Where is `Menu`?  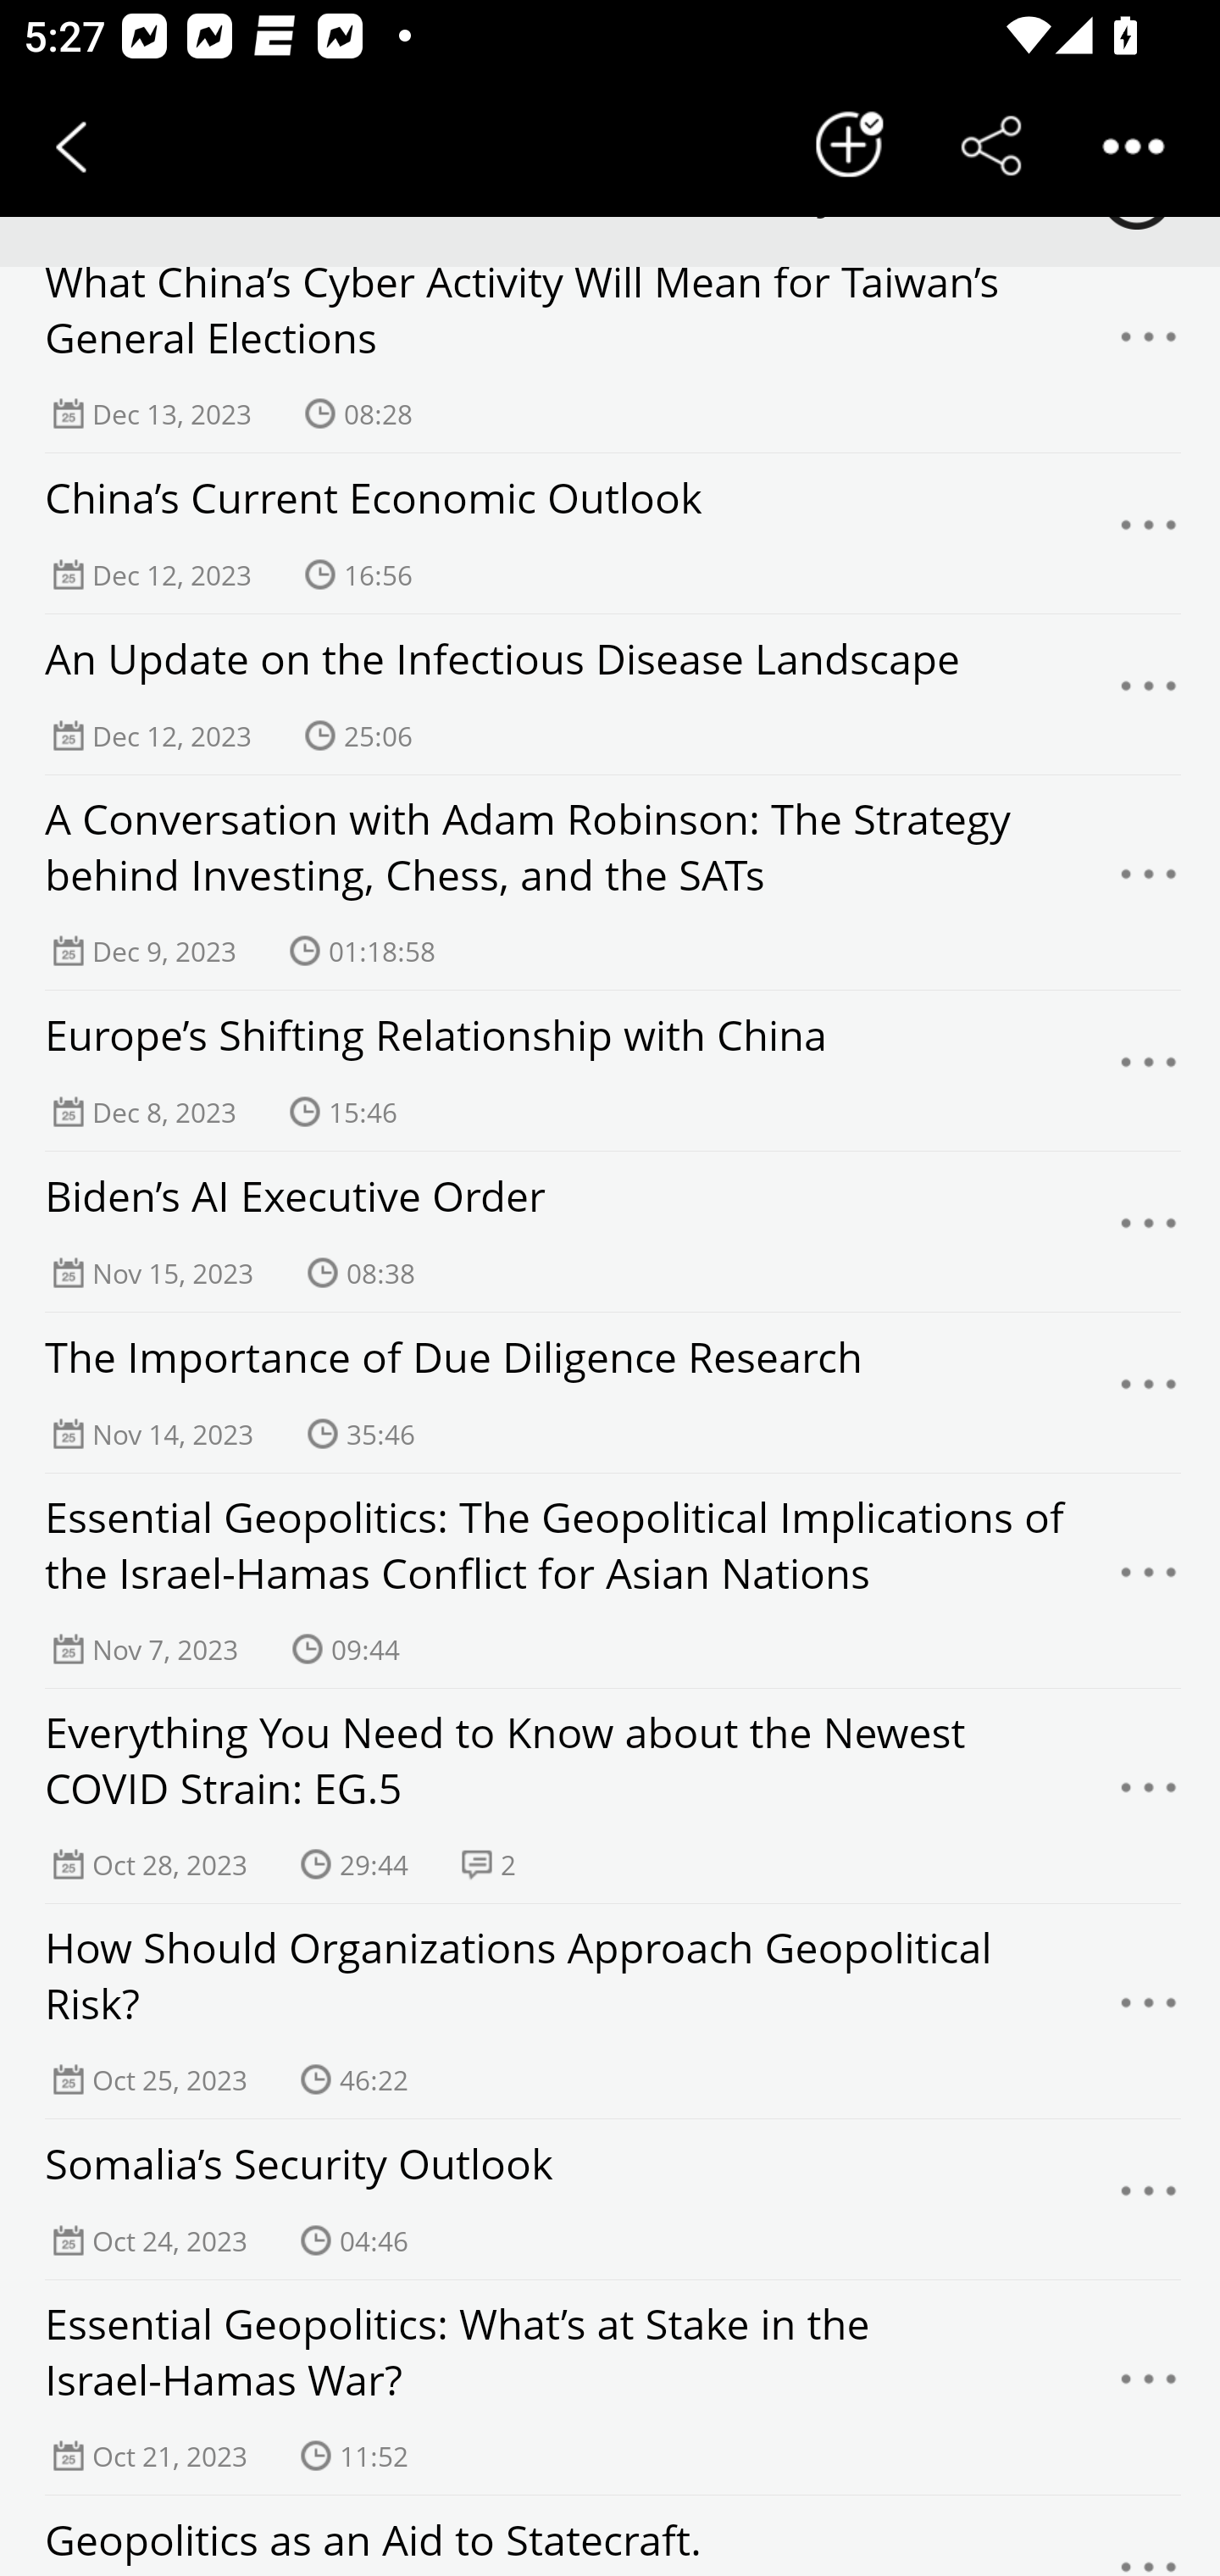
Menu is located at coordinates (1149, 1232).